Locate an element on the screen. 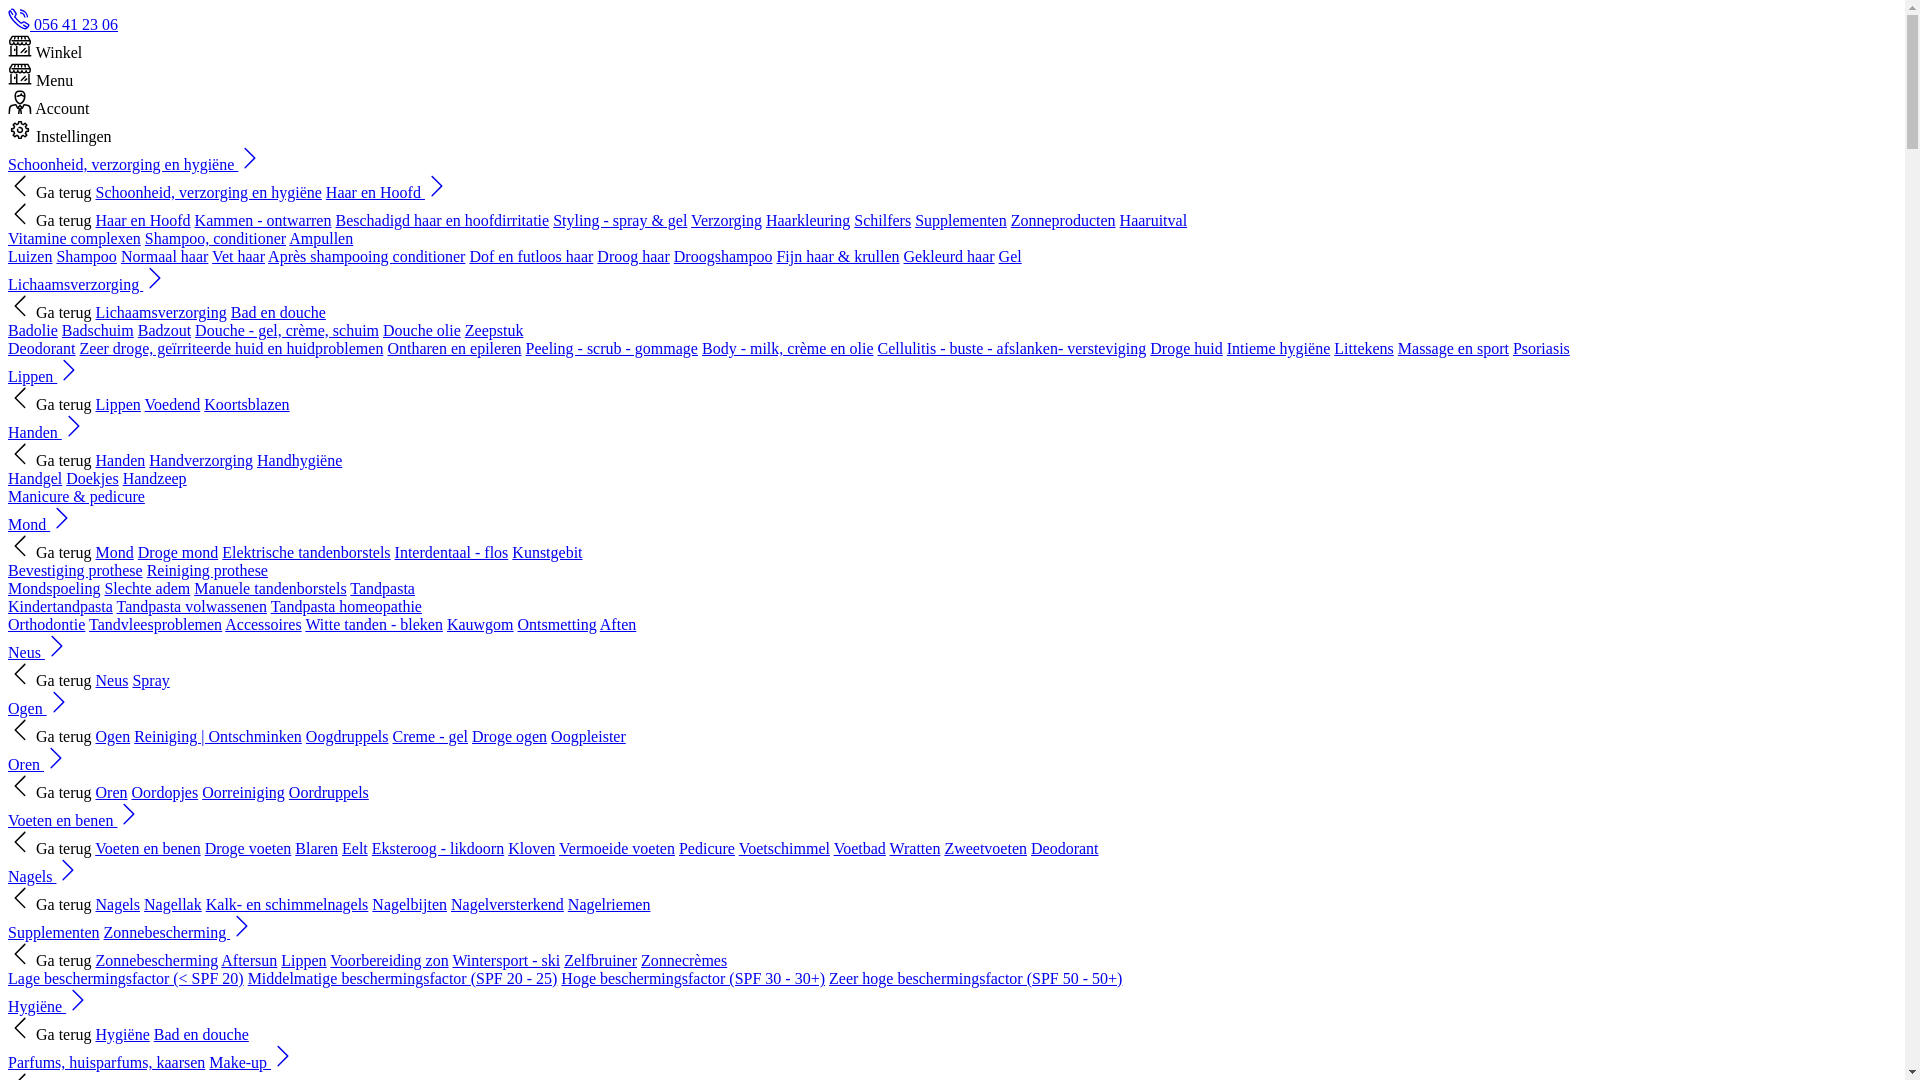 The height and width of the screenshot is (1080, 1920). Psoriasis is located at coordinates (1542, 348).